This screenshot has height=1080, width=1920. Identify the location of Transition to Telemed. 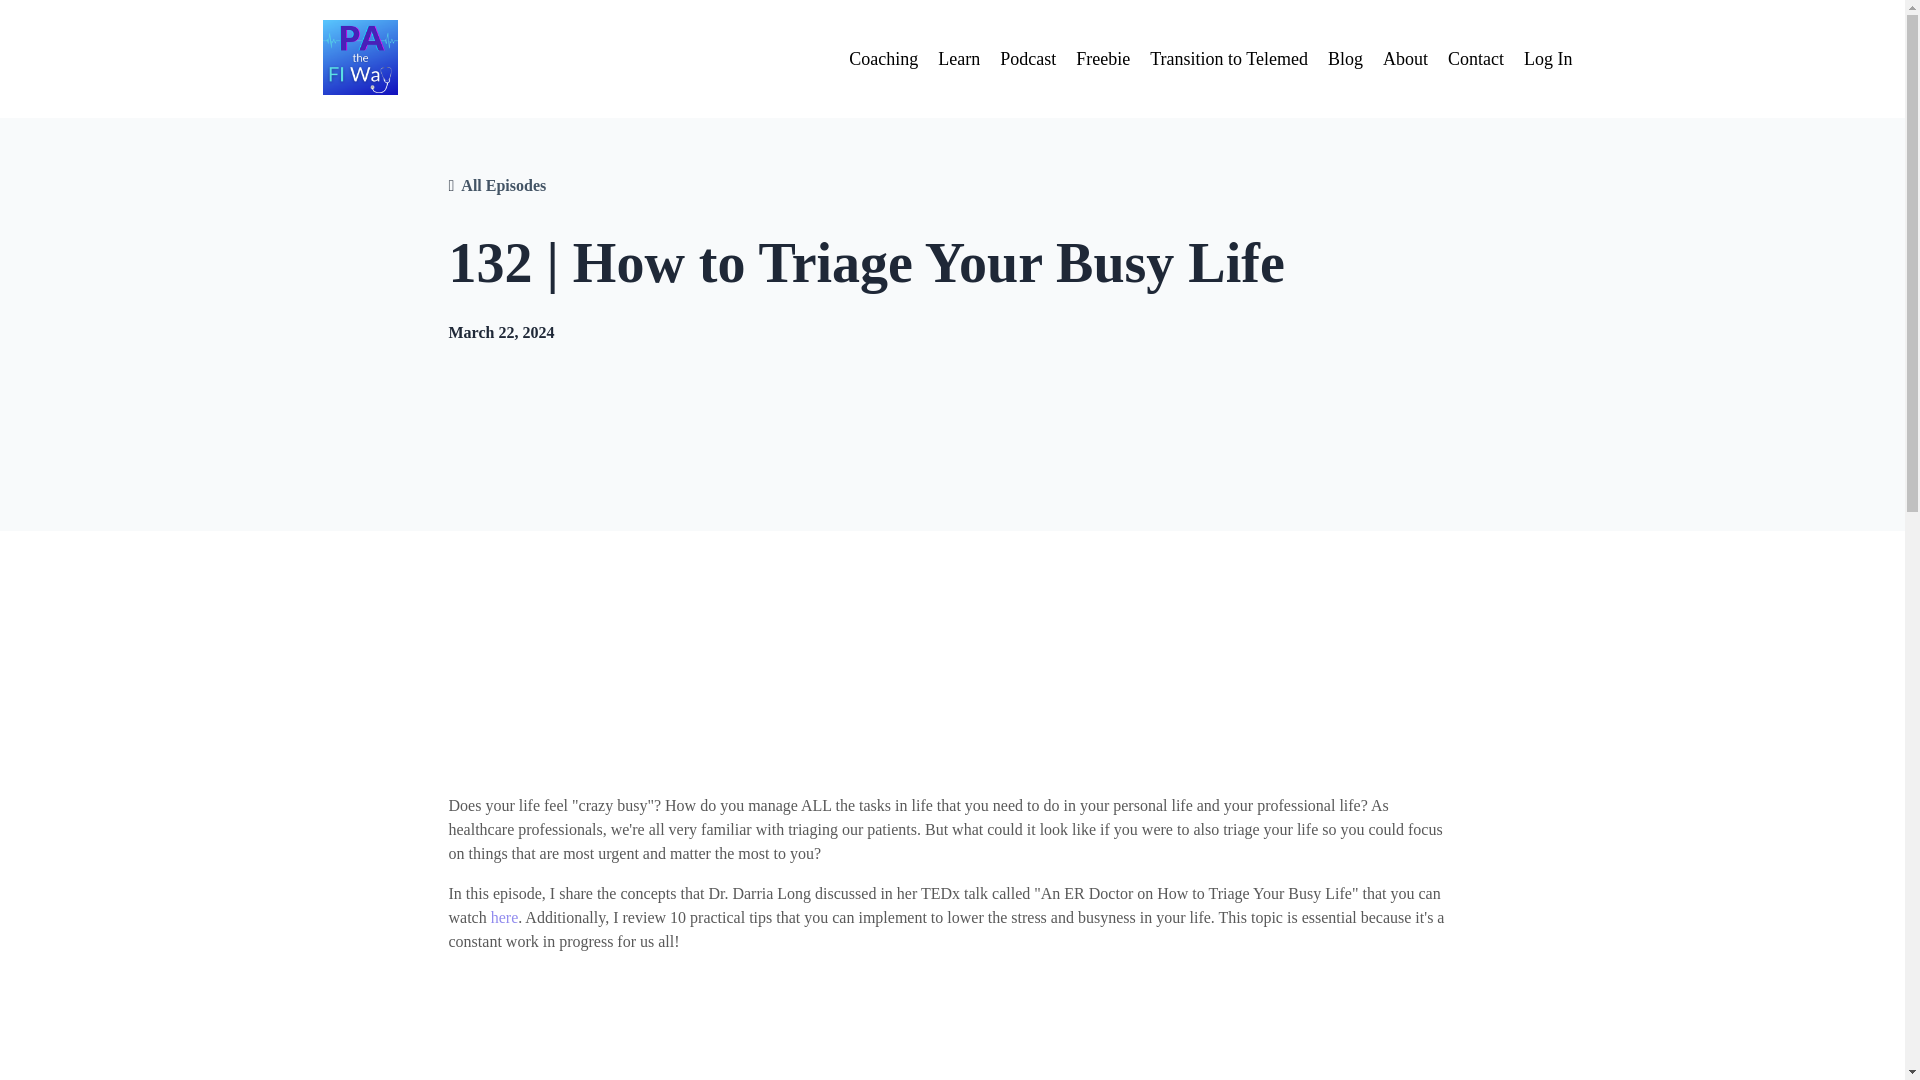
(1228, 60).